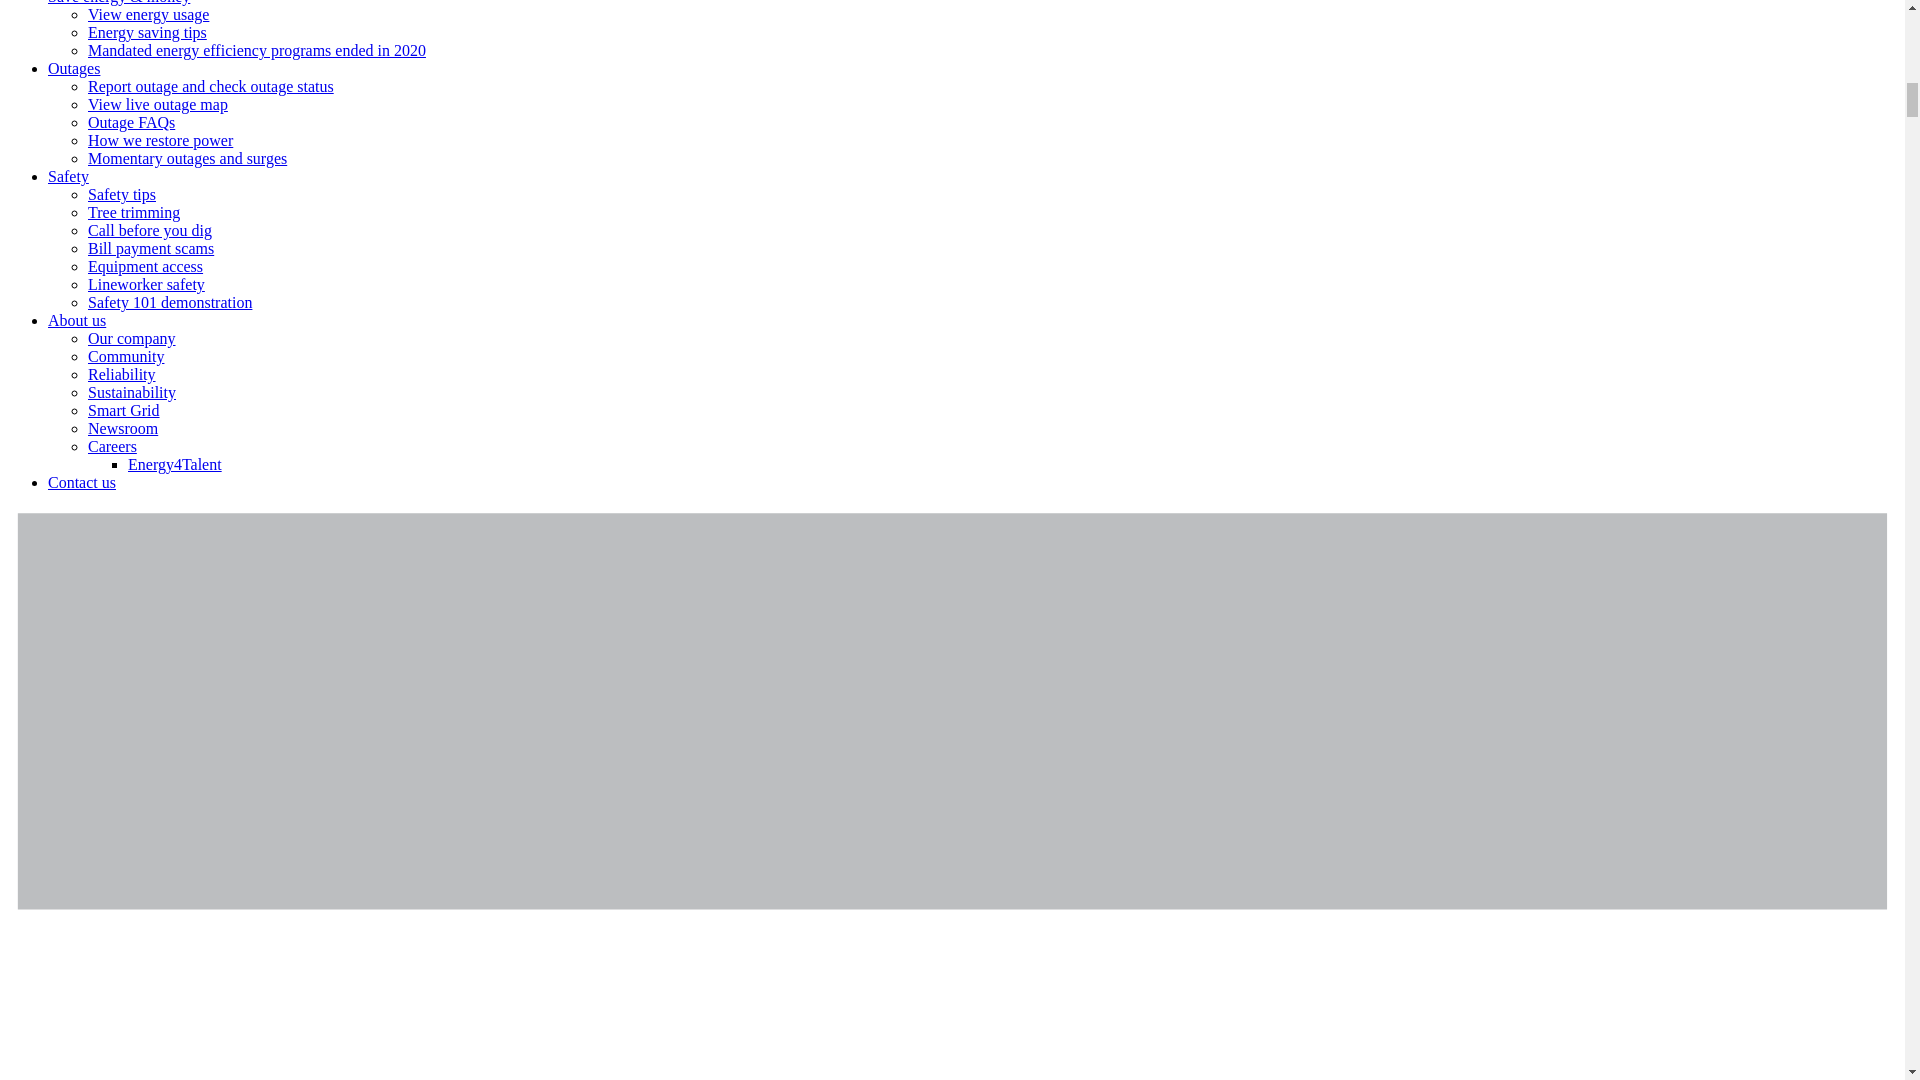 The image size is (1920, 1080). Describe the element at coordinates (148, 32) in the screenshot. I see `Energy saving tips` at that location.